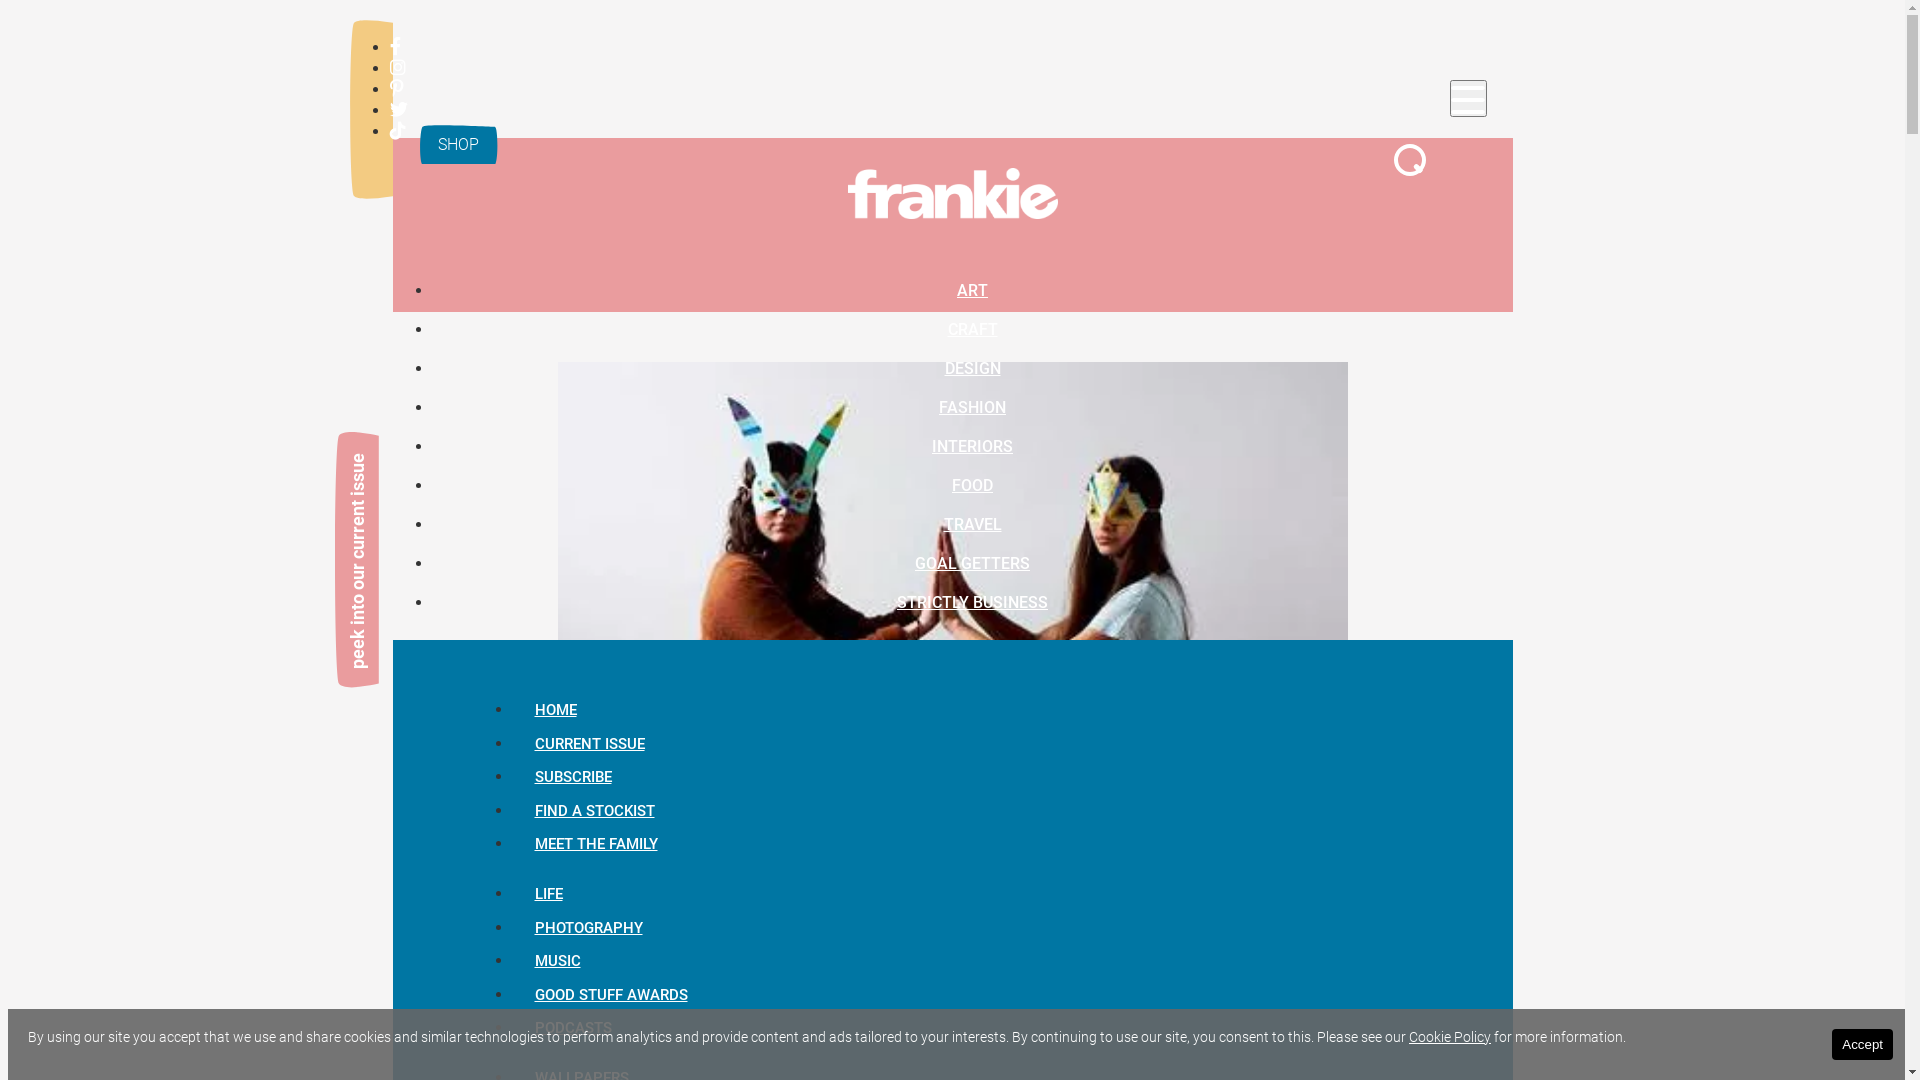 This screenshot has height=1080, width=1920. Describe the element at coordinates (572, 777) in the screenshot. I see `SUBSCRIBE` at that location.